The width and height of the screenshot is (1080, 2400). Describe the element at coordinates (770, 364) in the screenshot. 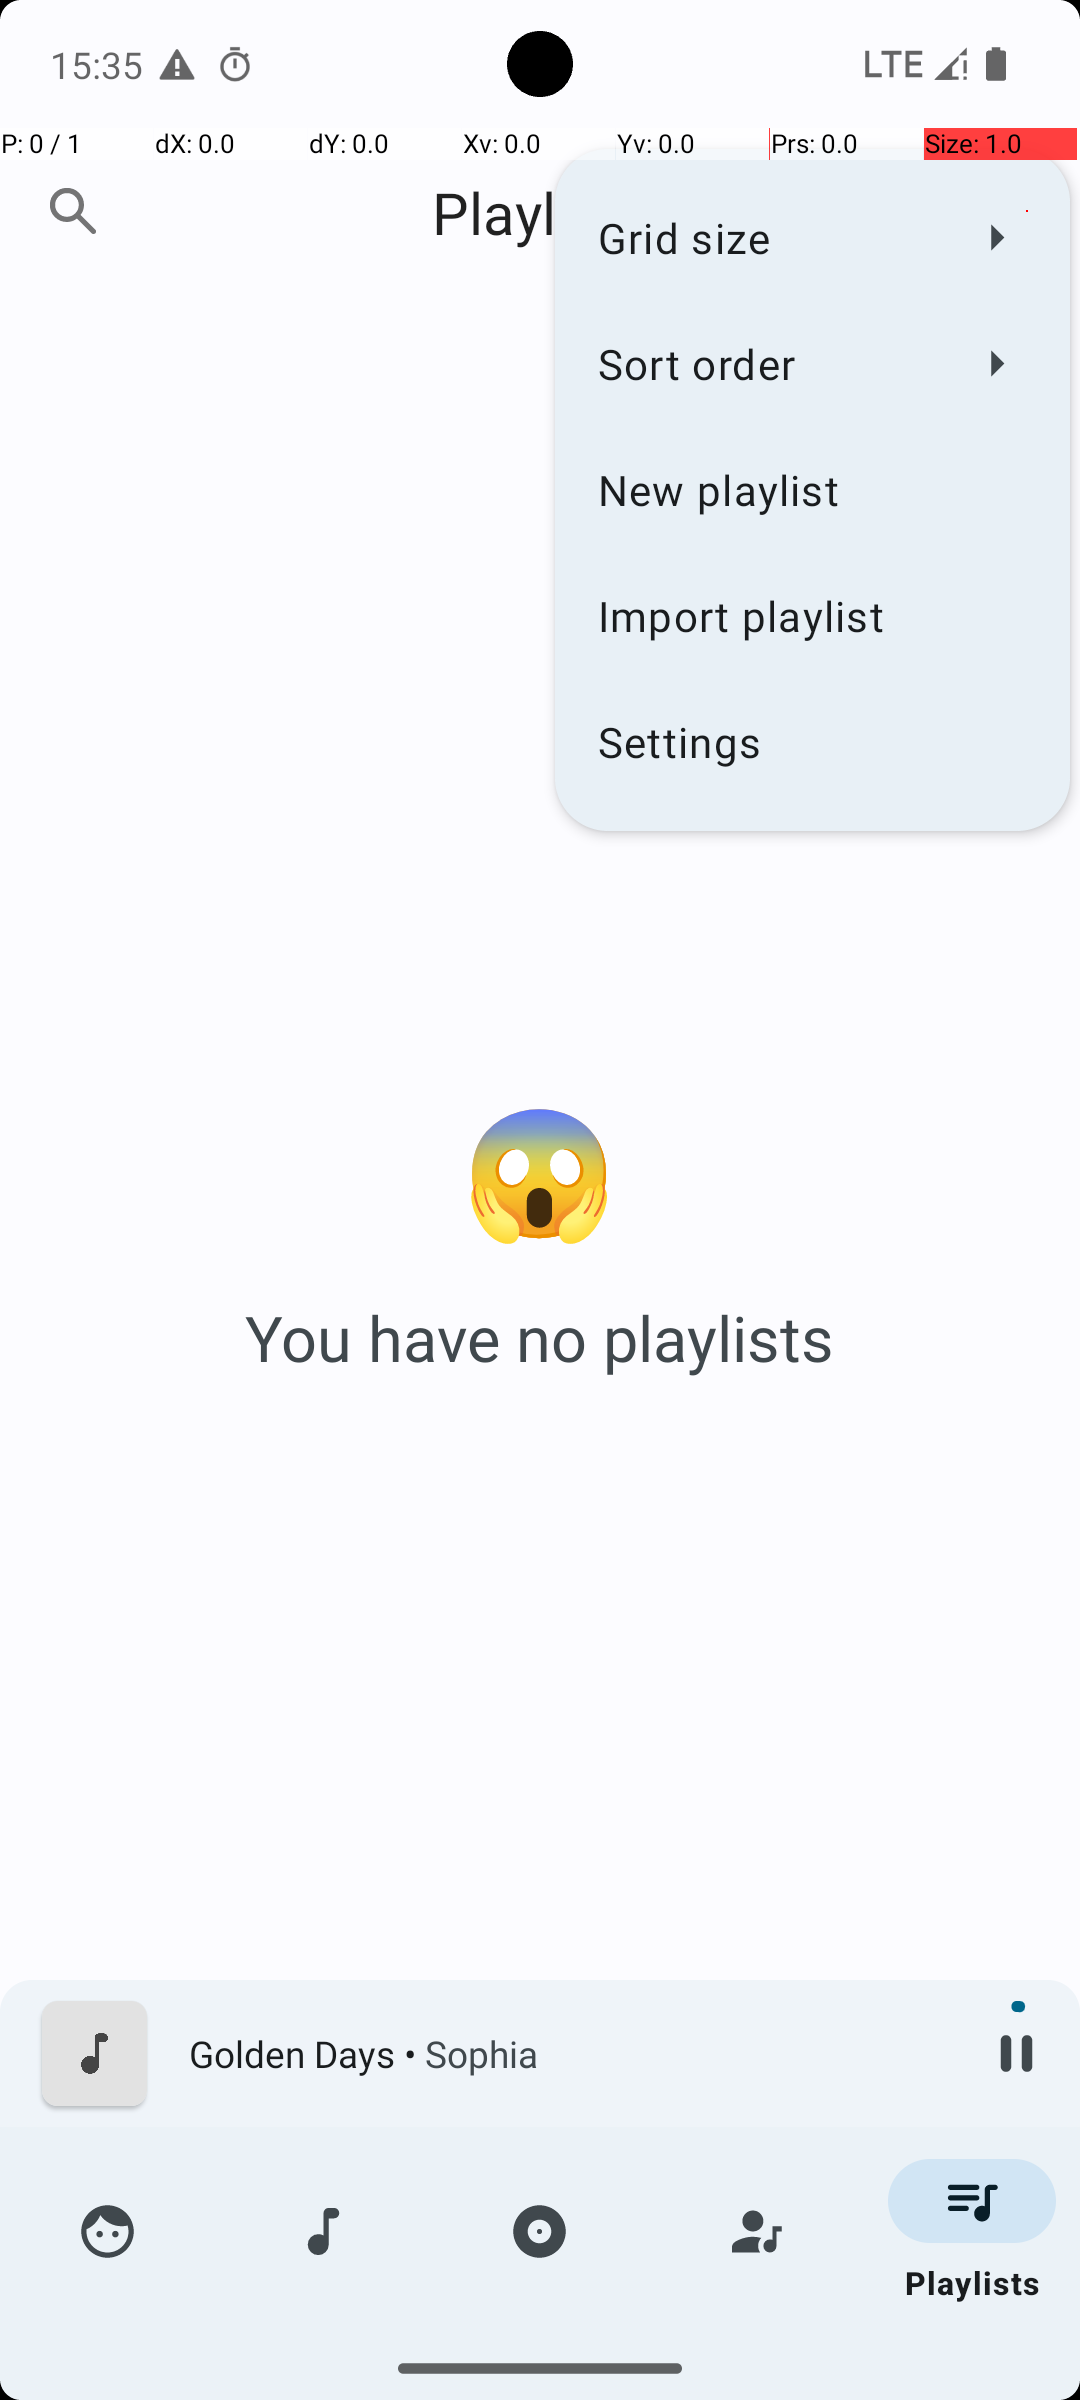

I see `Sort order` at that location.